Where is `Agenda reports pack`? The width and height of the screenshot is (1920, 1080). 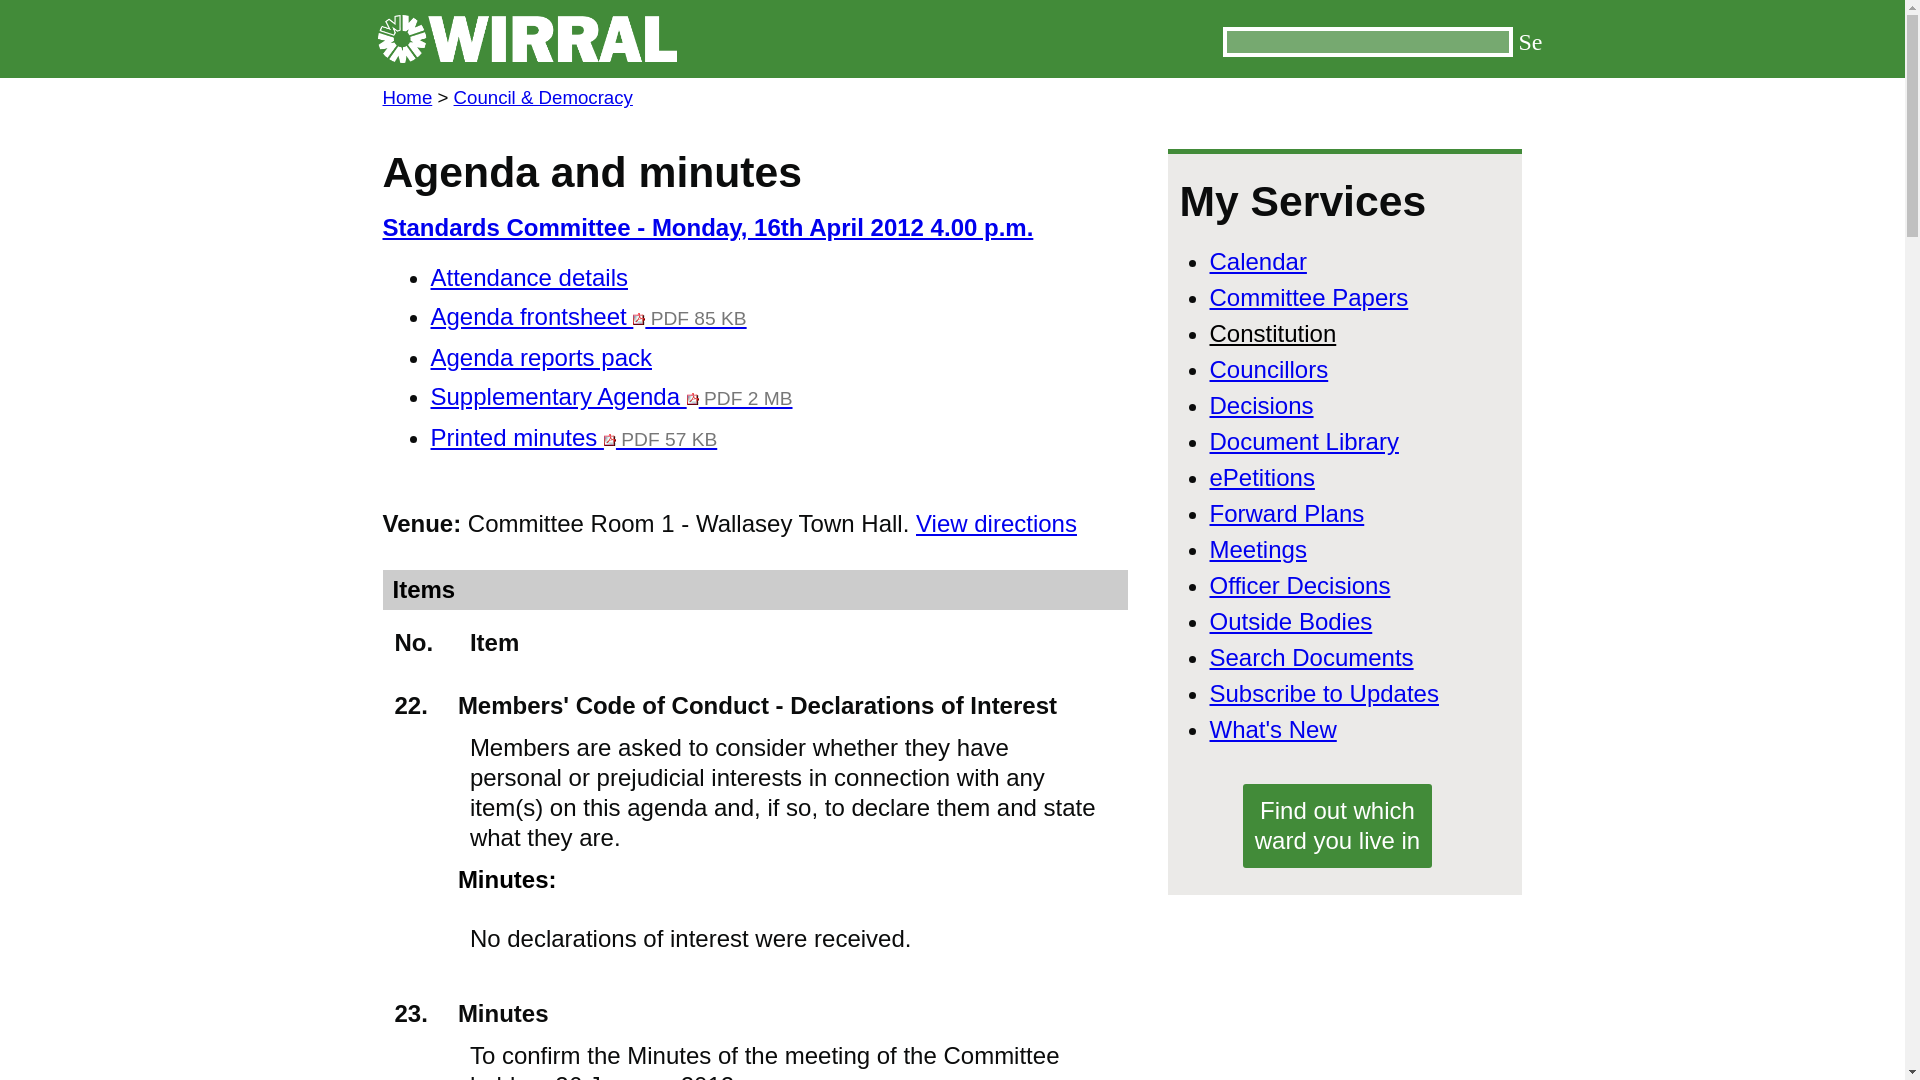
Agenda reports pack is located at coordinates (540, 358).